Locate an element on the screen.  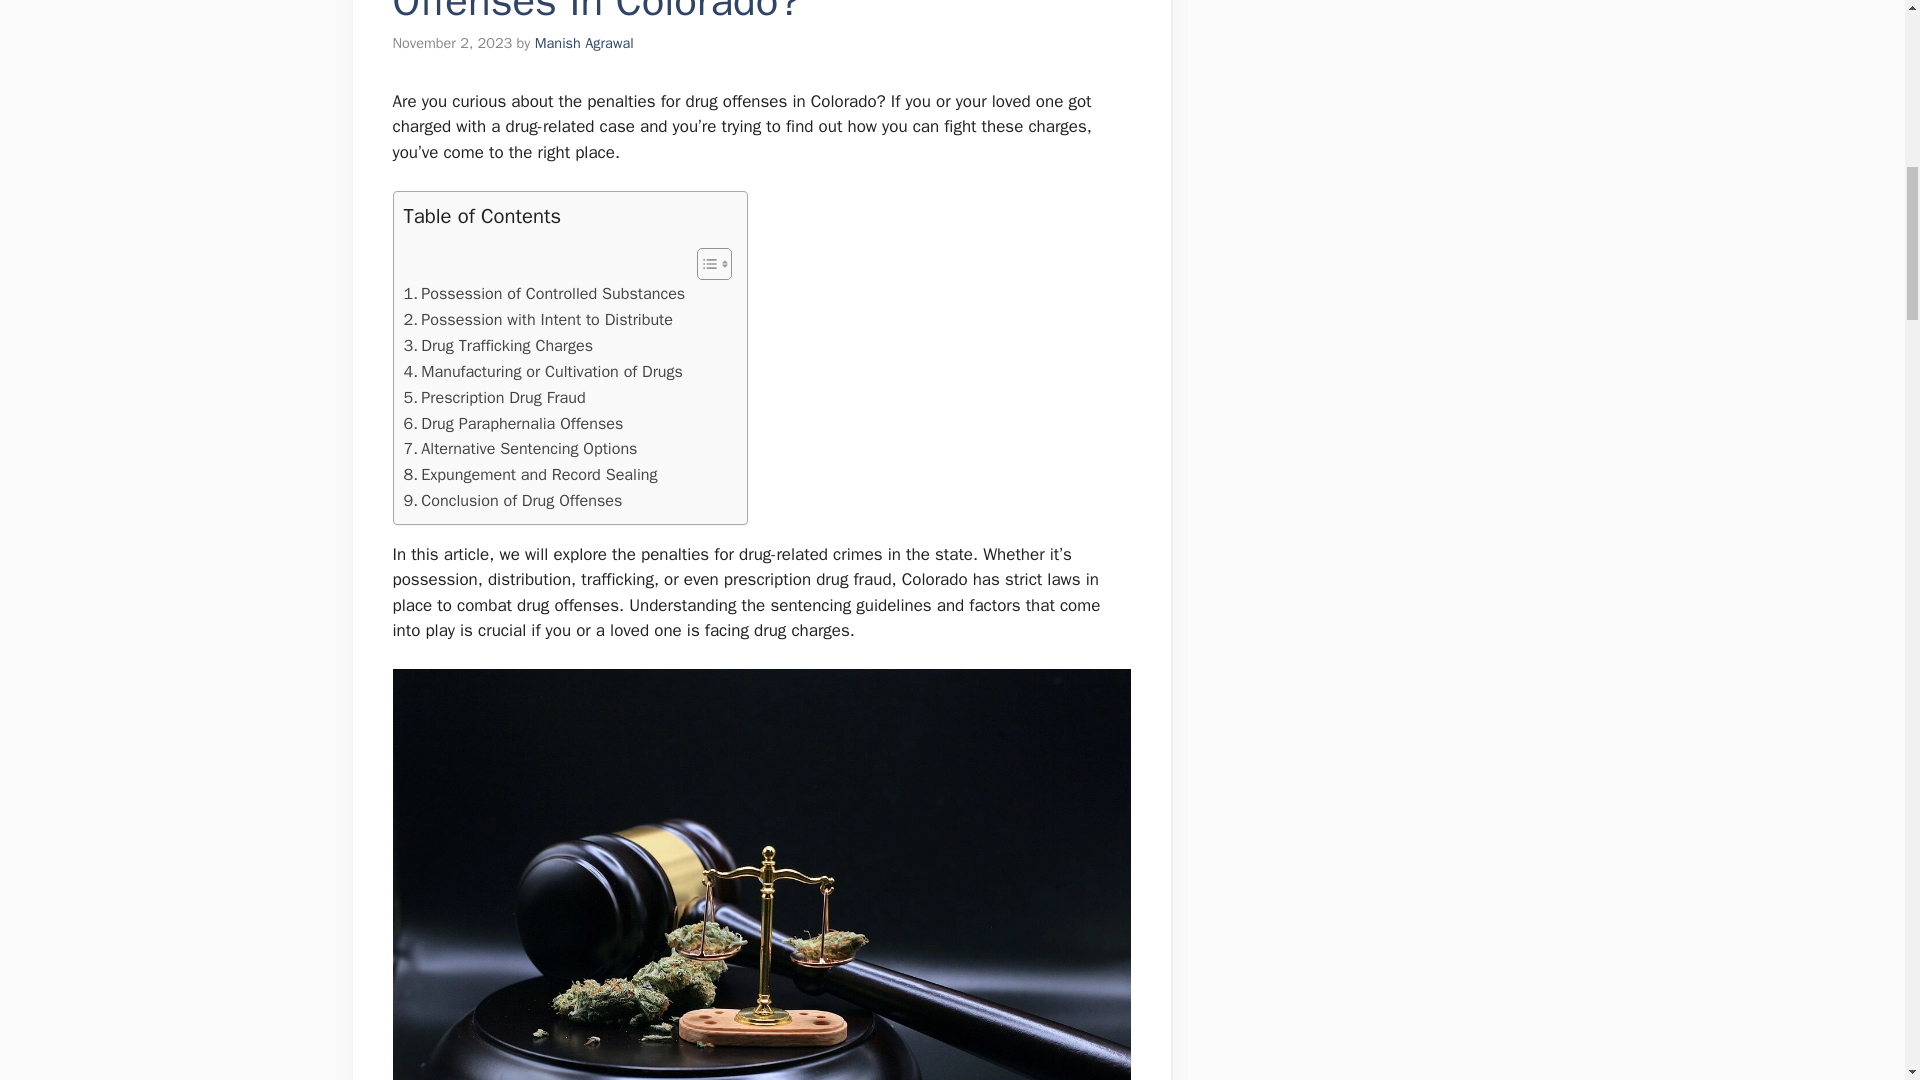
Drug Trafficking Charges is located at coordinates (498, 345).